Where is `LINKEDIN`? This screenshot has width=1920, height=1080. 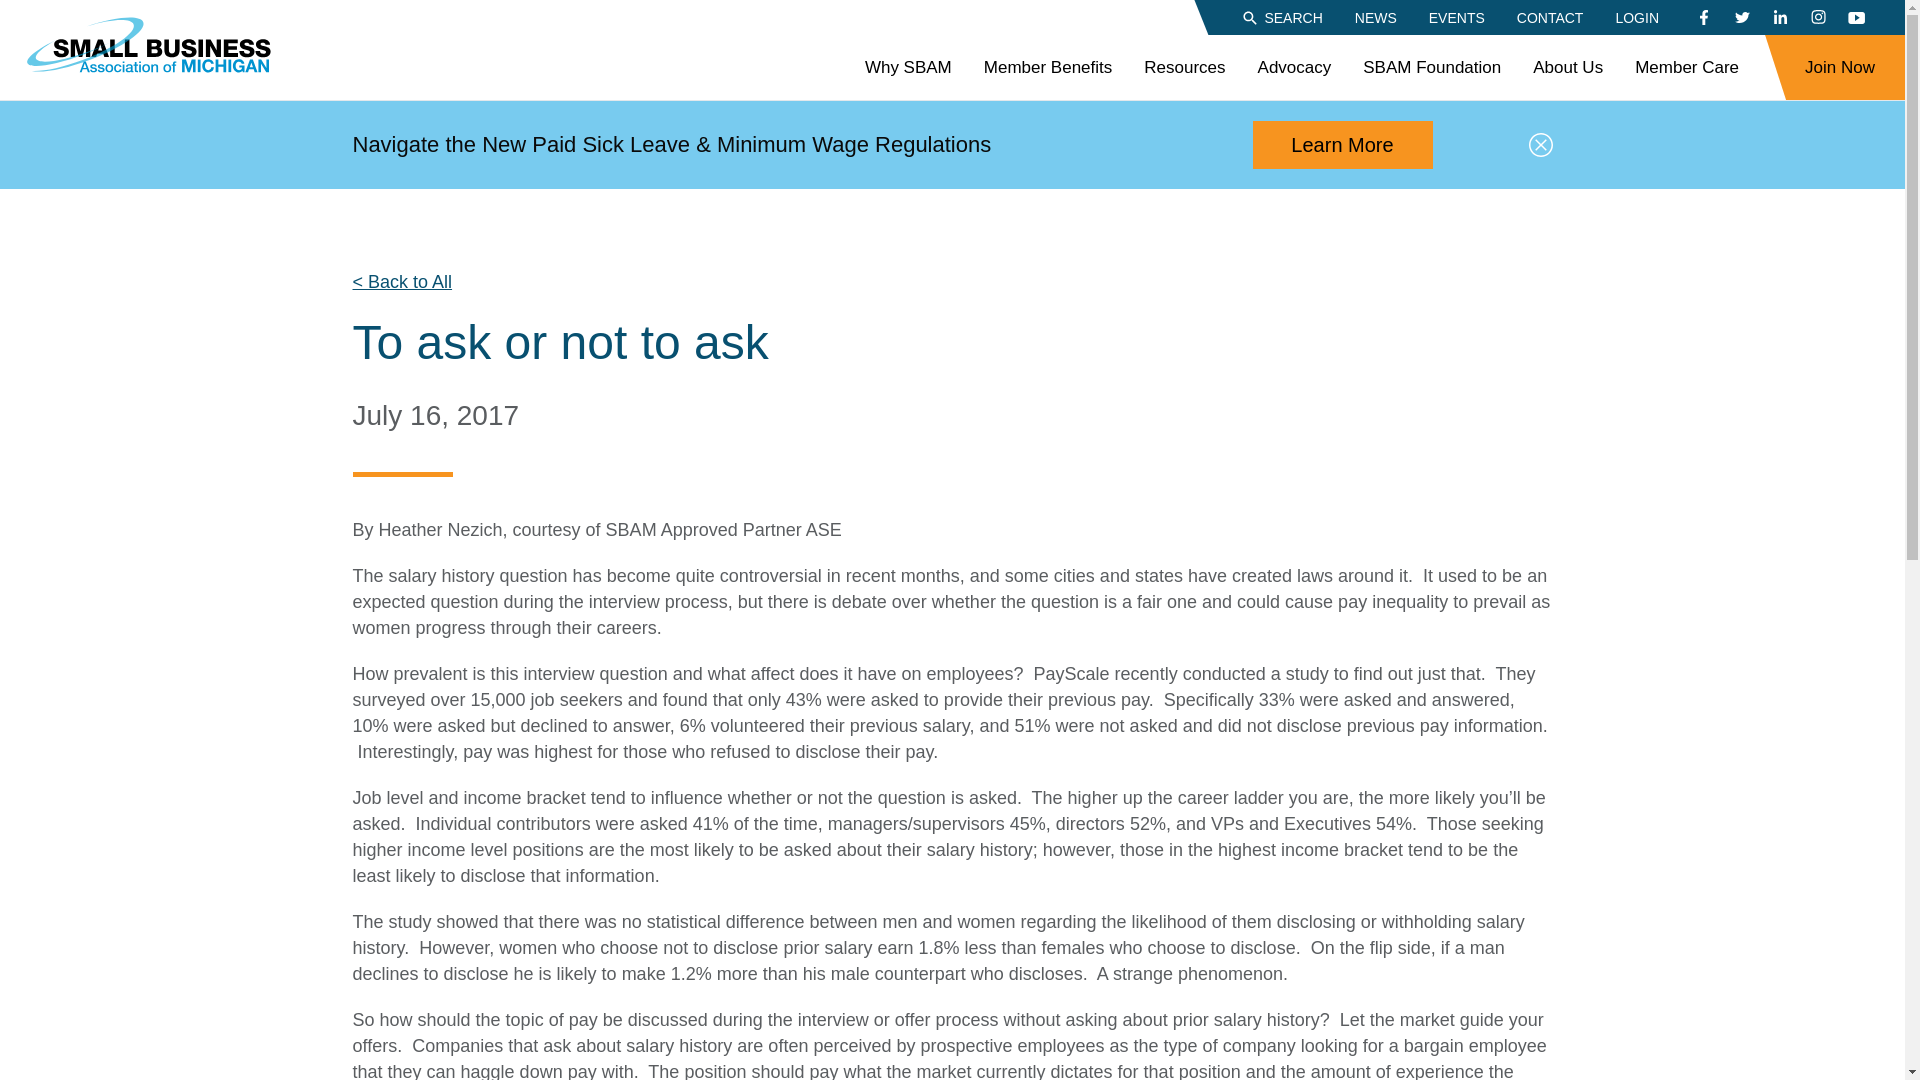 LINKEDIN is located at coordinates (1780, 18).